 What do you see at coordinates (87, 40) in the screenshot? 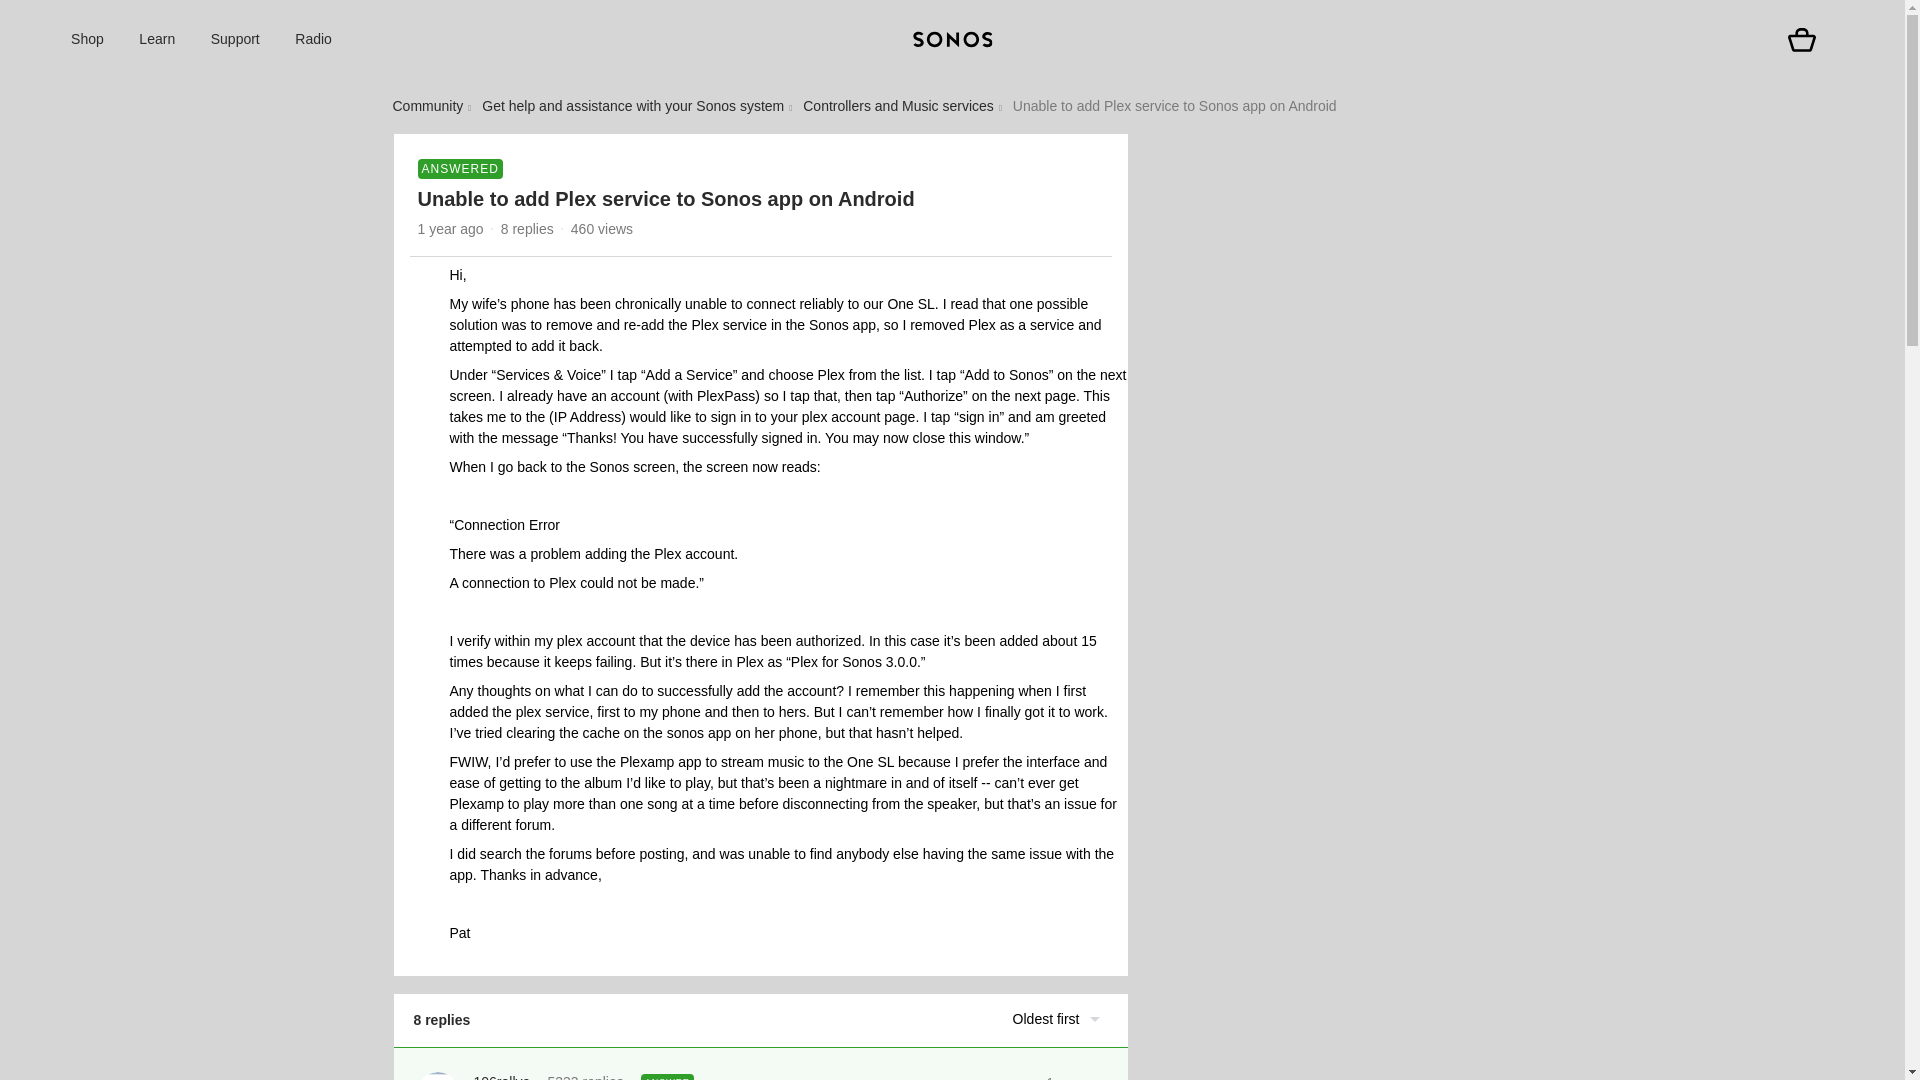
I see `Shop` at bounding box center [87, 40].